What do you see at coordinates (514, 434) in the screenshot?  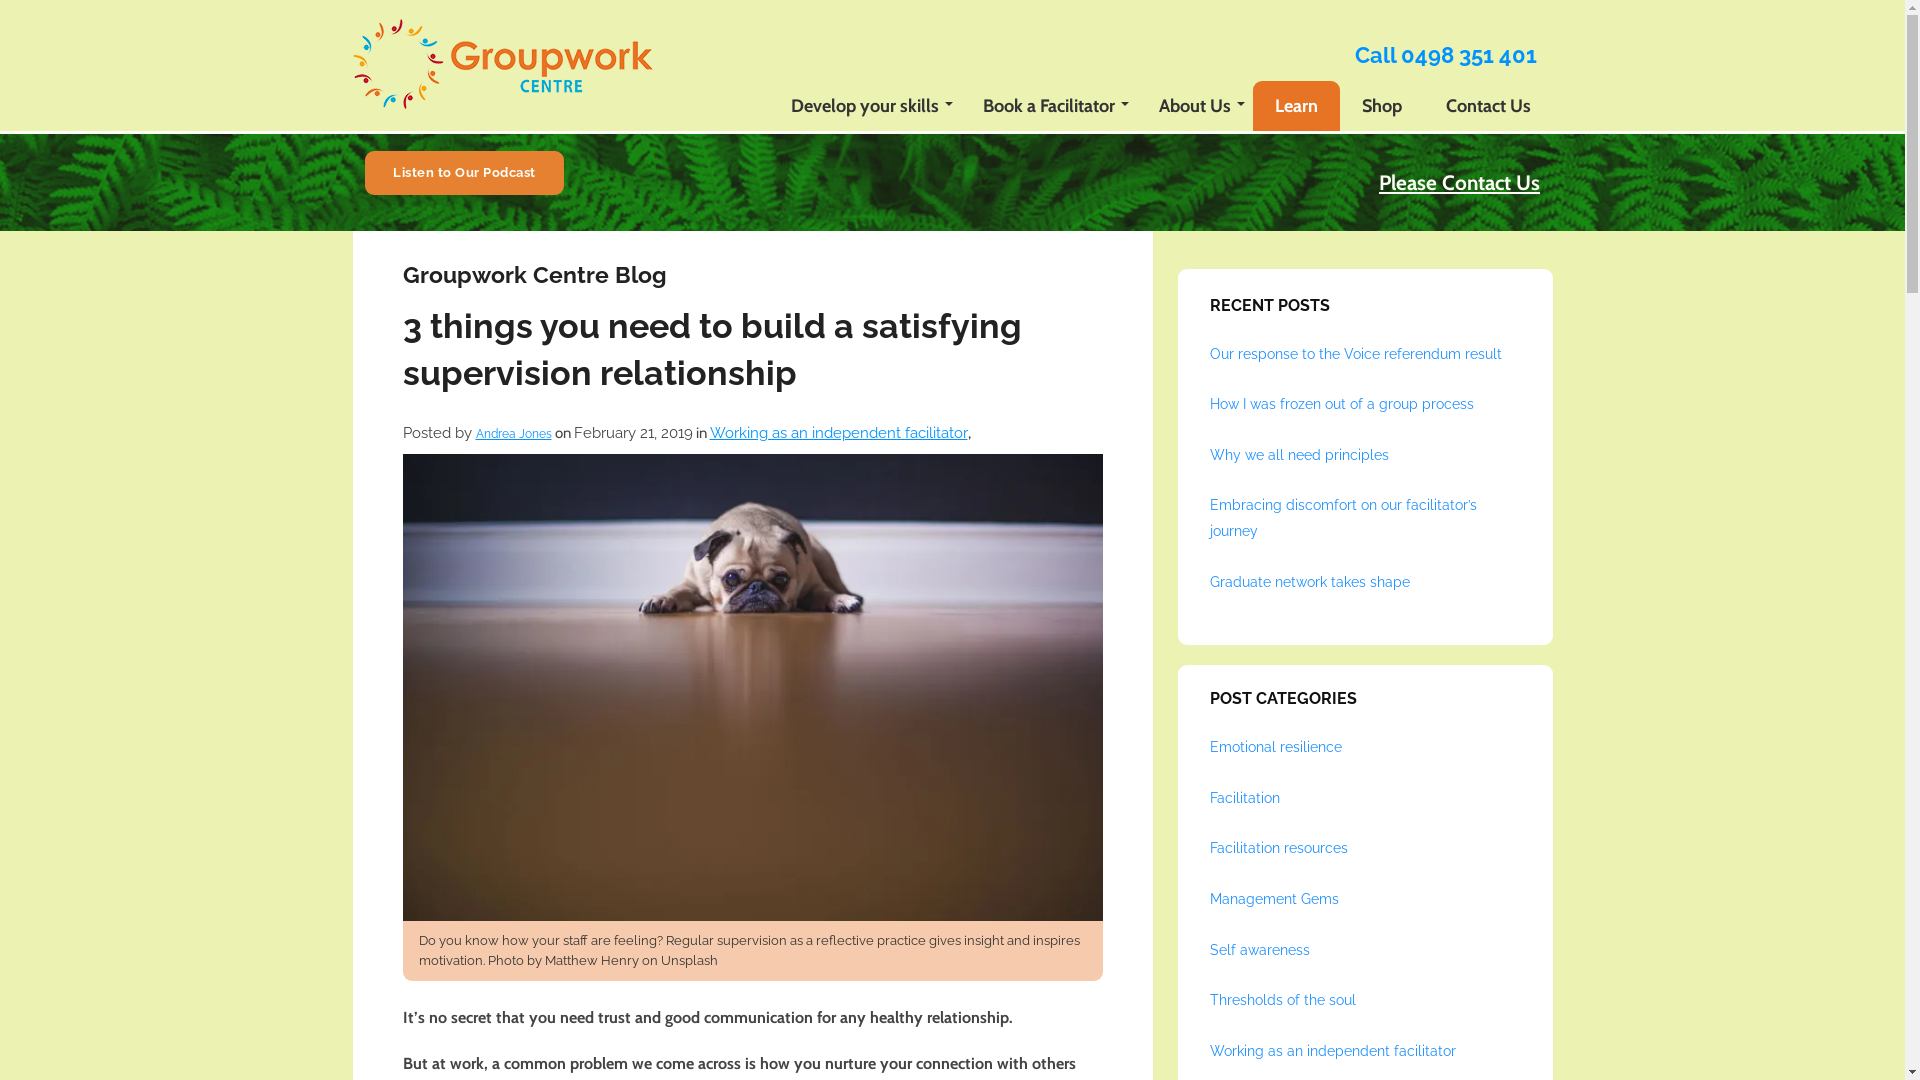 I see `Andrea Jones` at bounding box center [514, 434].